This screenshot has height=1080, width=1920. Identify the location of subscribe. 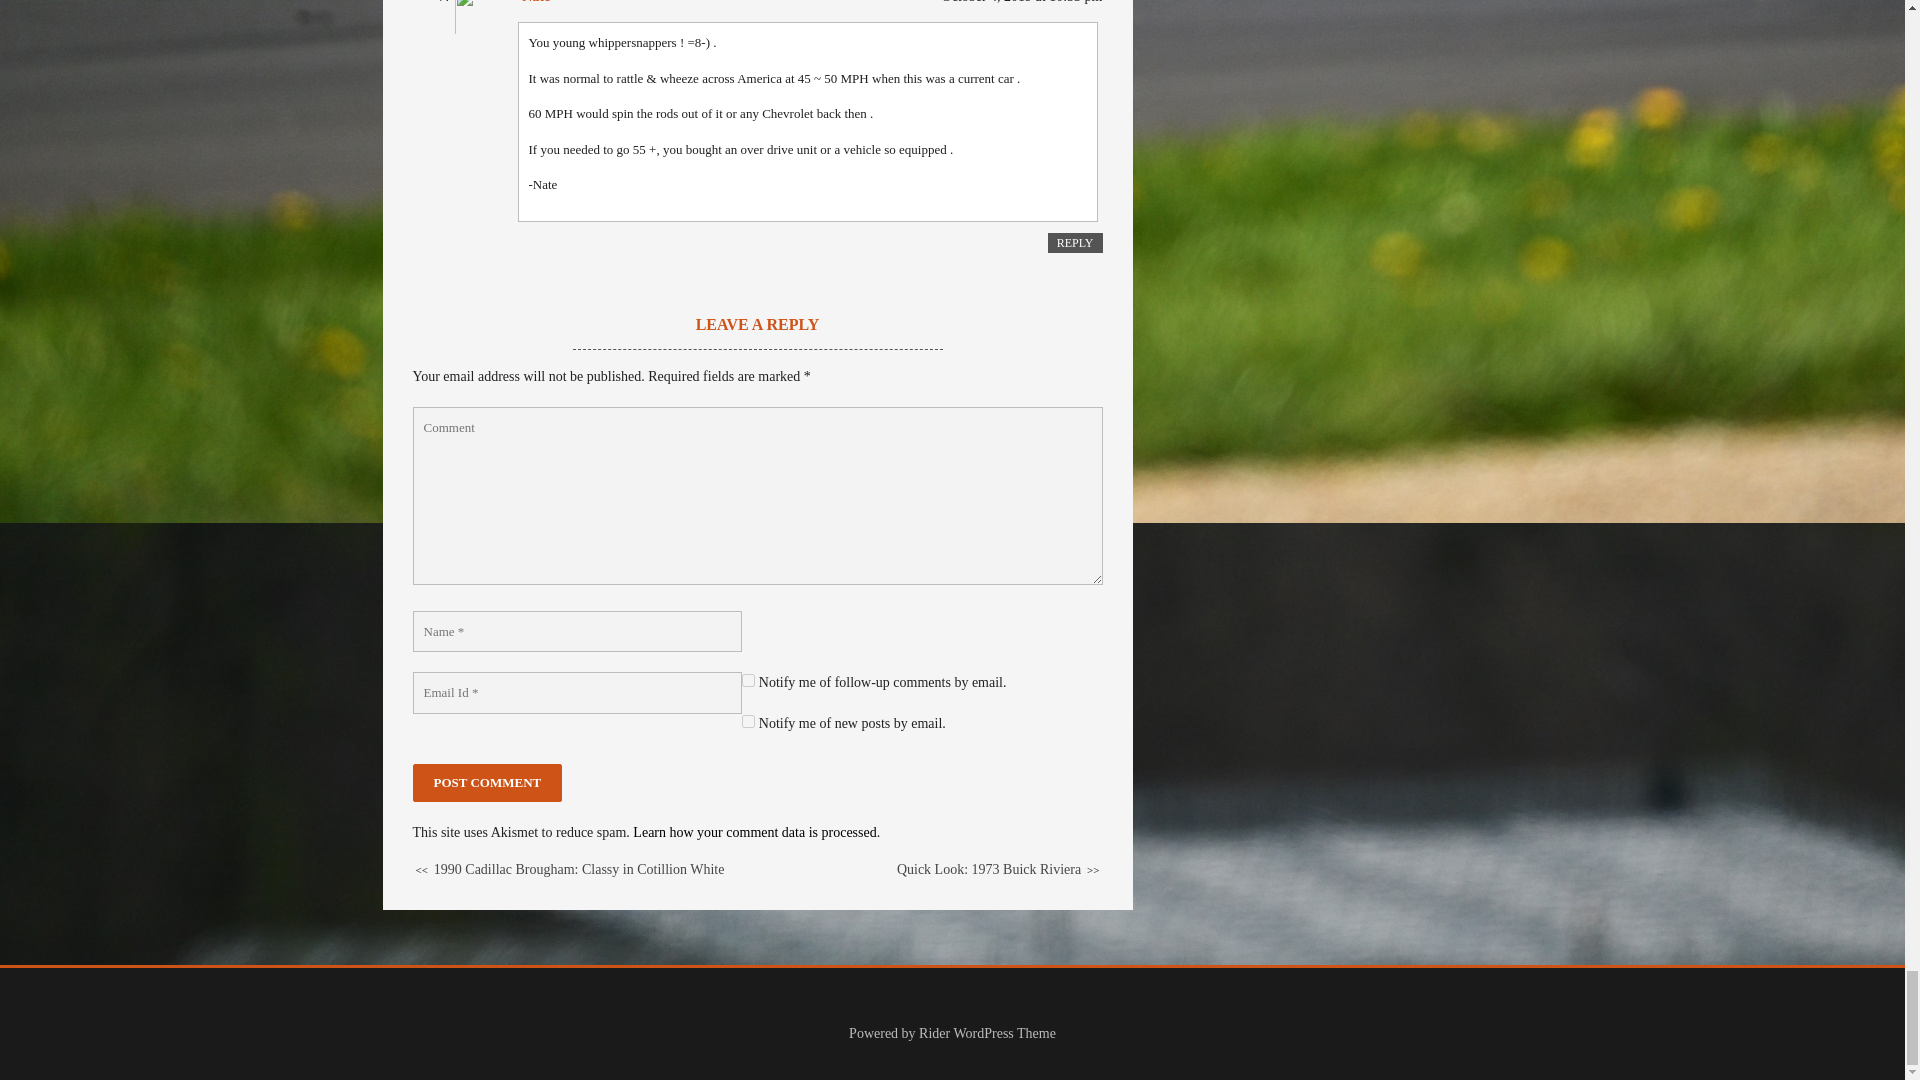
(748, 680).